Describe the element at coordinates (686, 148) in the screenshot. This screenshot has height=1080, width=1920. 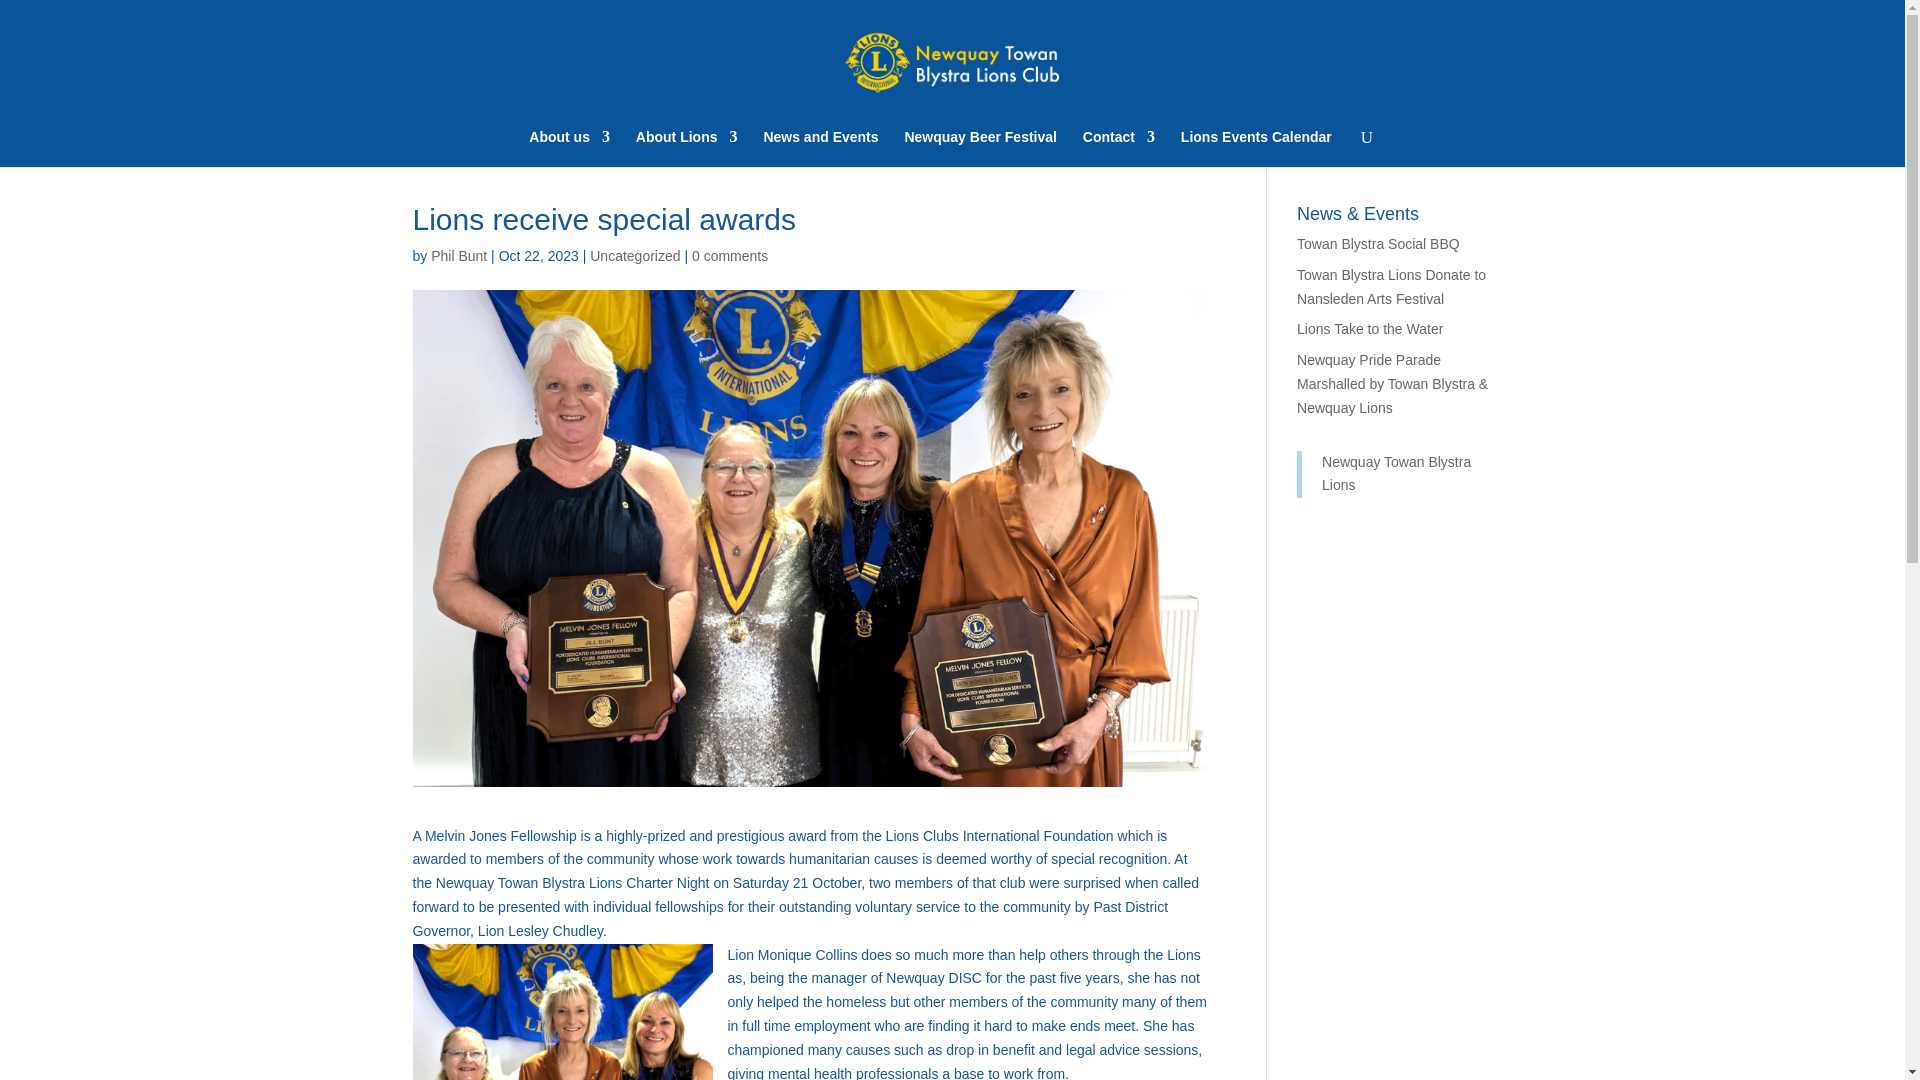
I see `About Lions` at that location.